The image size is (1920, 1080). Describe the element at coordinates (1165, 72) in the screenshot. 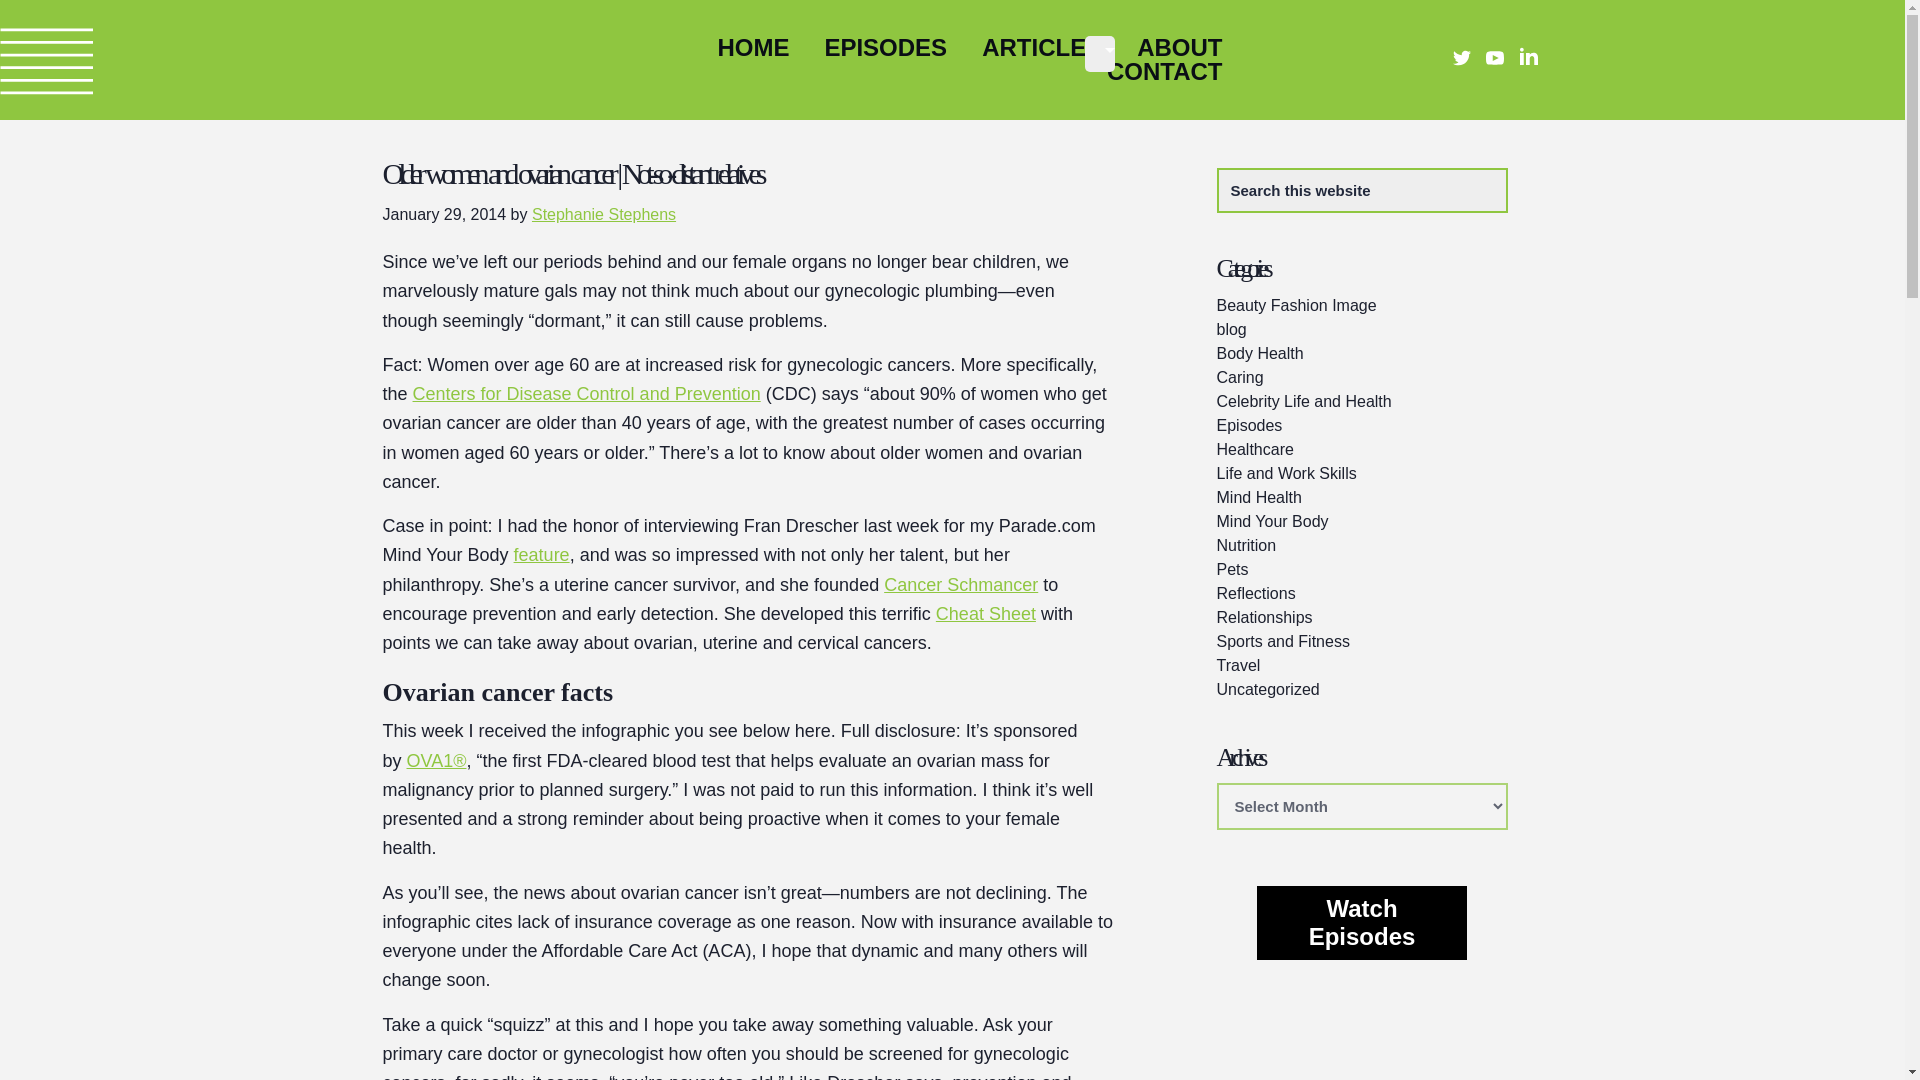

I see `CONTACT` at that location.